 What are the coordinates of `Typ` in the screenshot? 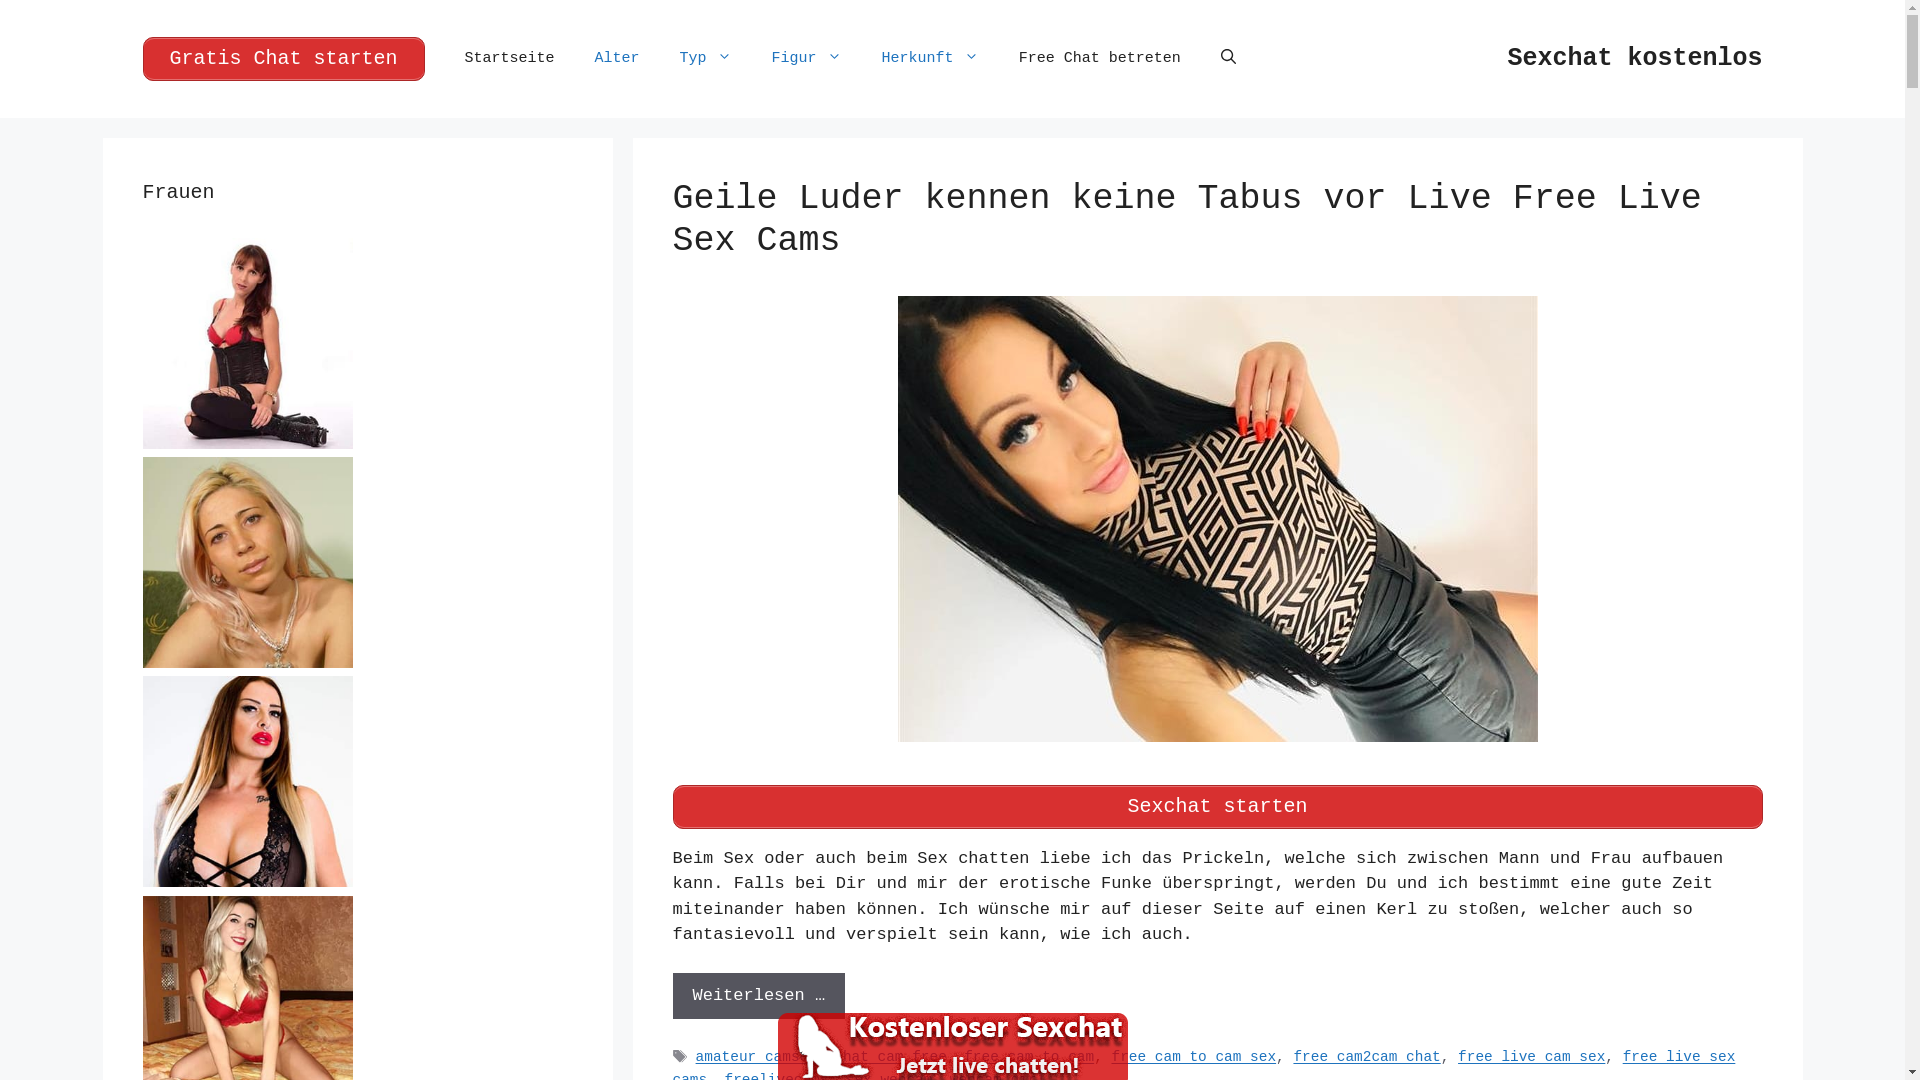 It's located at (706, 59).